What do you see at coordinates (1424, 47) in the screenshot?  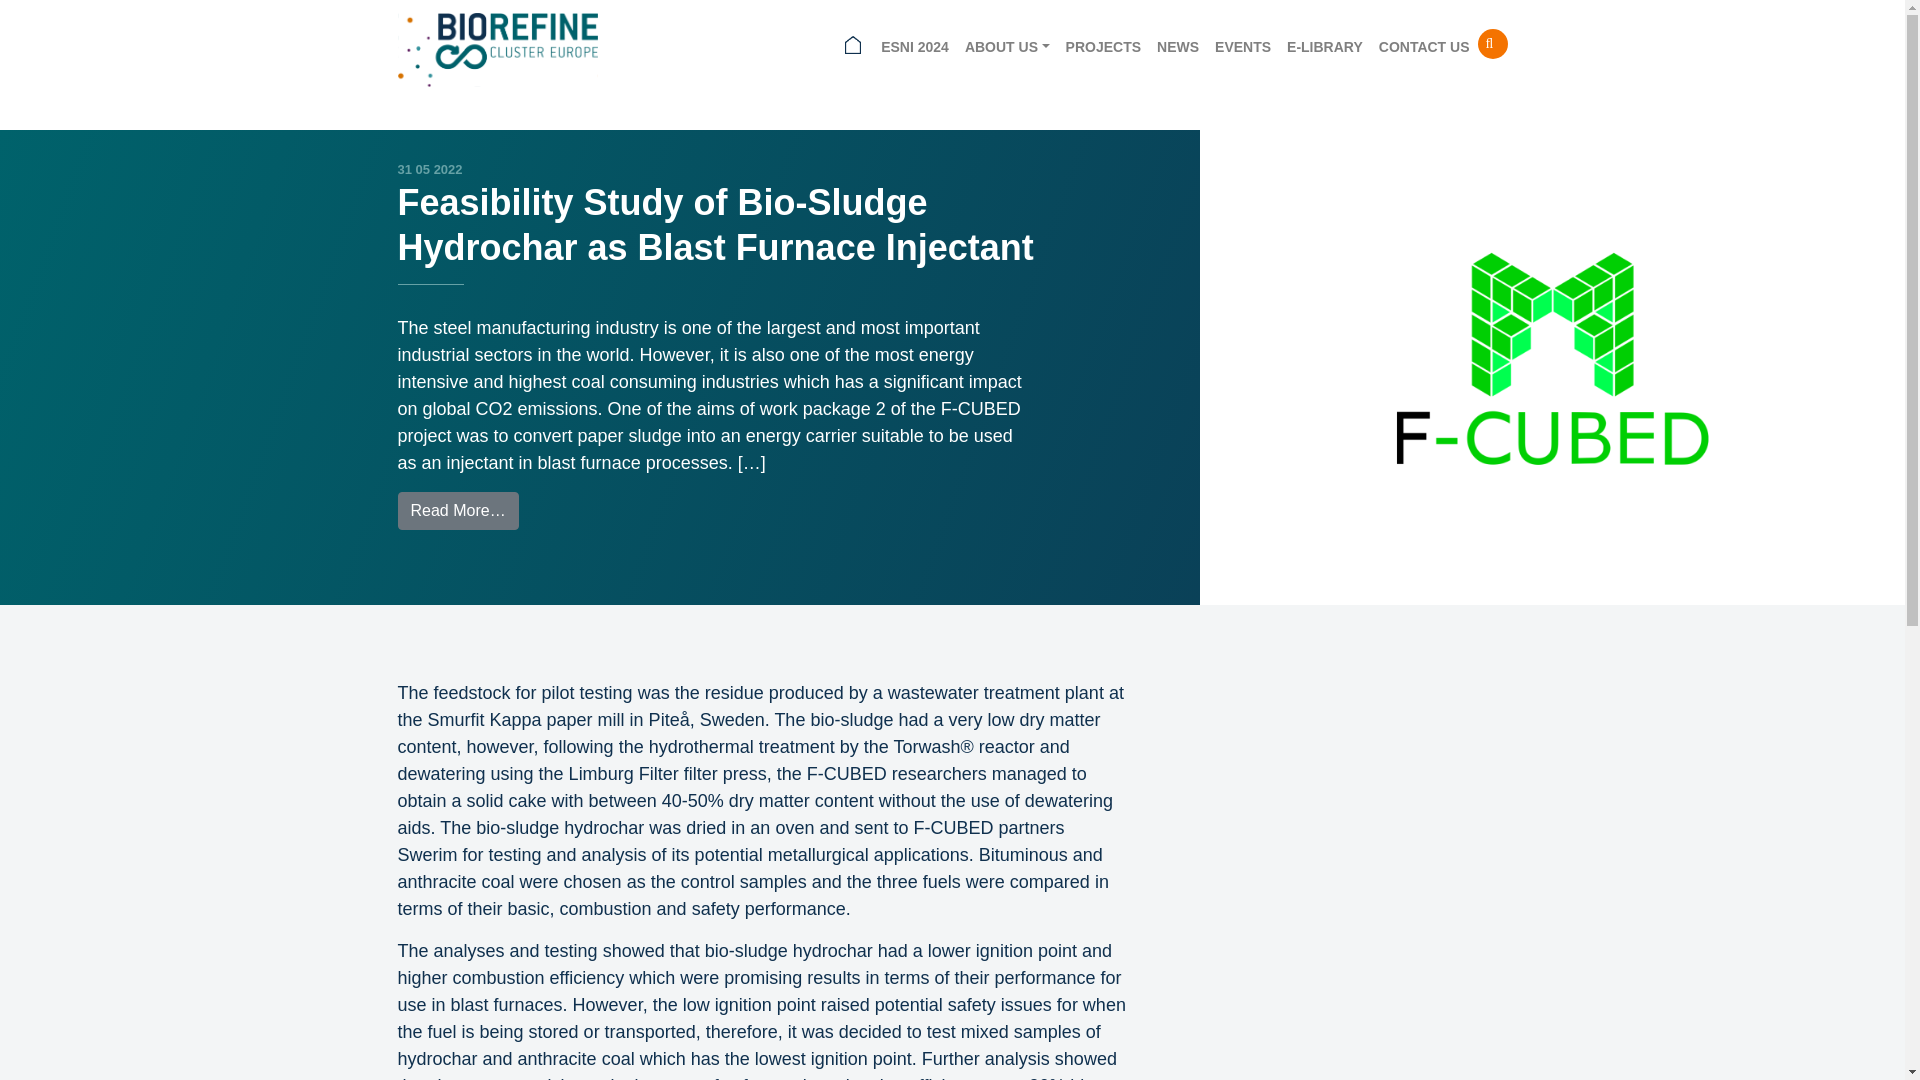 I see `Contact us` at bounding box center [1424, 47].